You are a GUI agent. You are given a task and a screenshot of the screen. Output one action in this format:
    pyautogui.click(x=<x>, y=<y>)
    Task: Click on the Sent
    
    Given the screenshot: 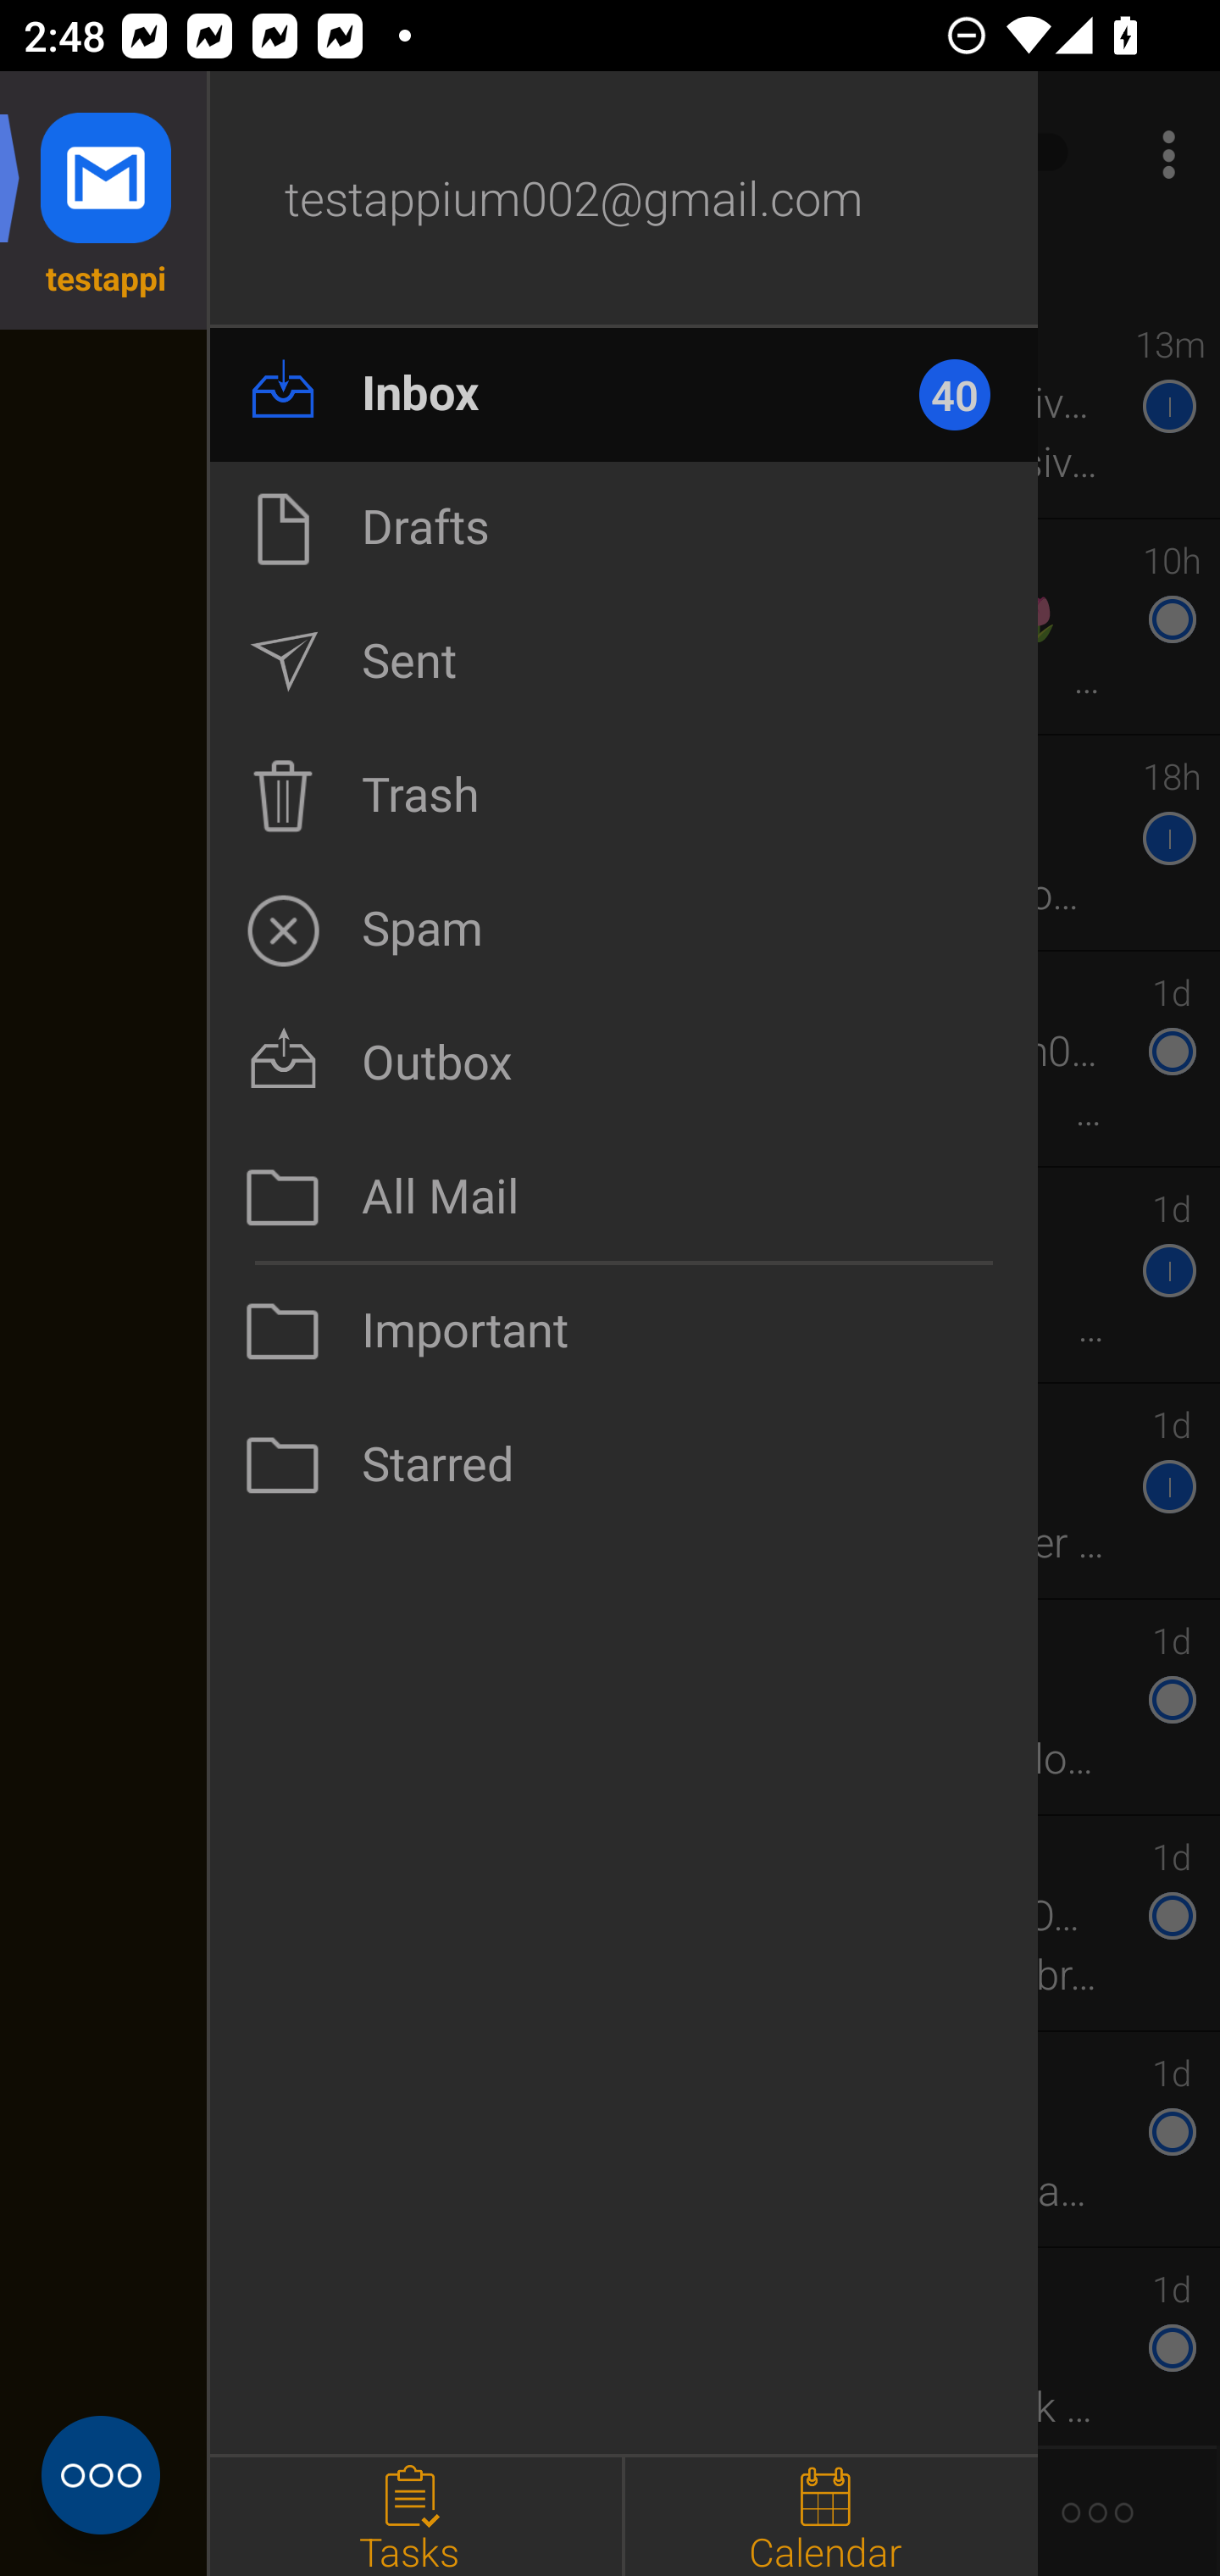 What is the action you would take?
    pyautogui.click(x=624, y=662)
    